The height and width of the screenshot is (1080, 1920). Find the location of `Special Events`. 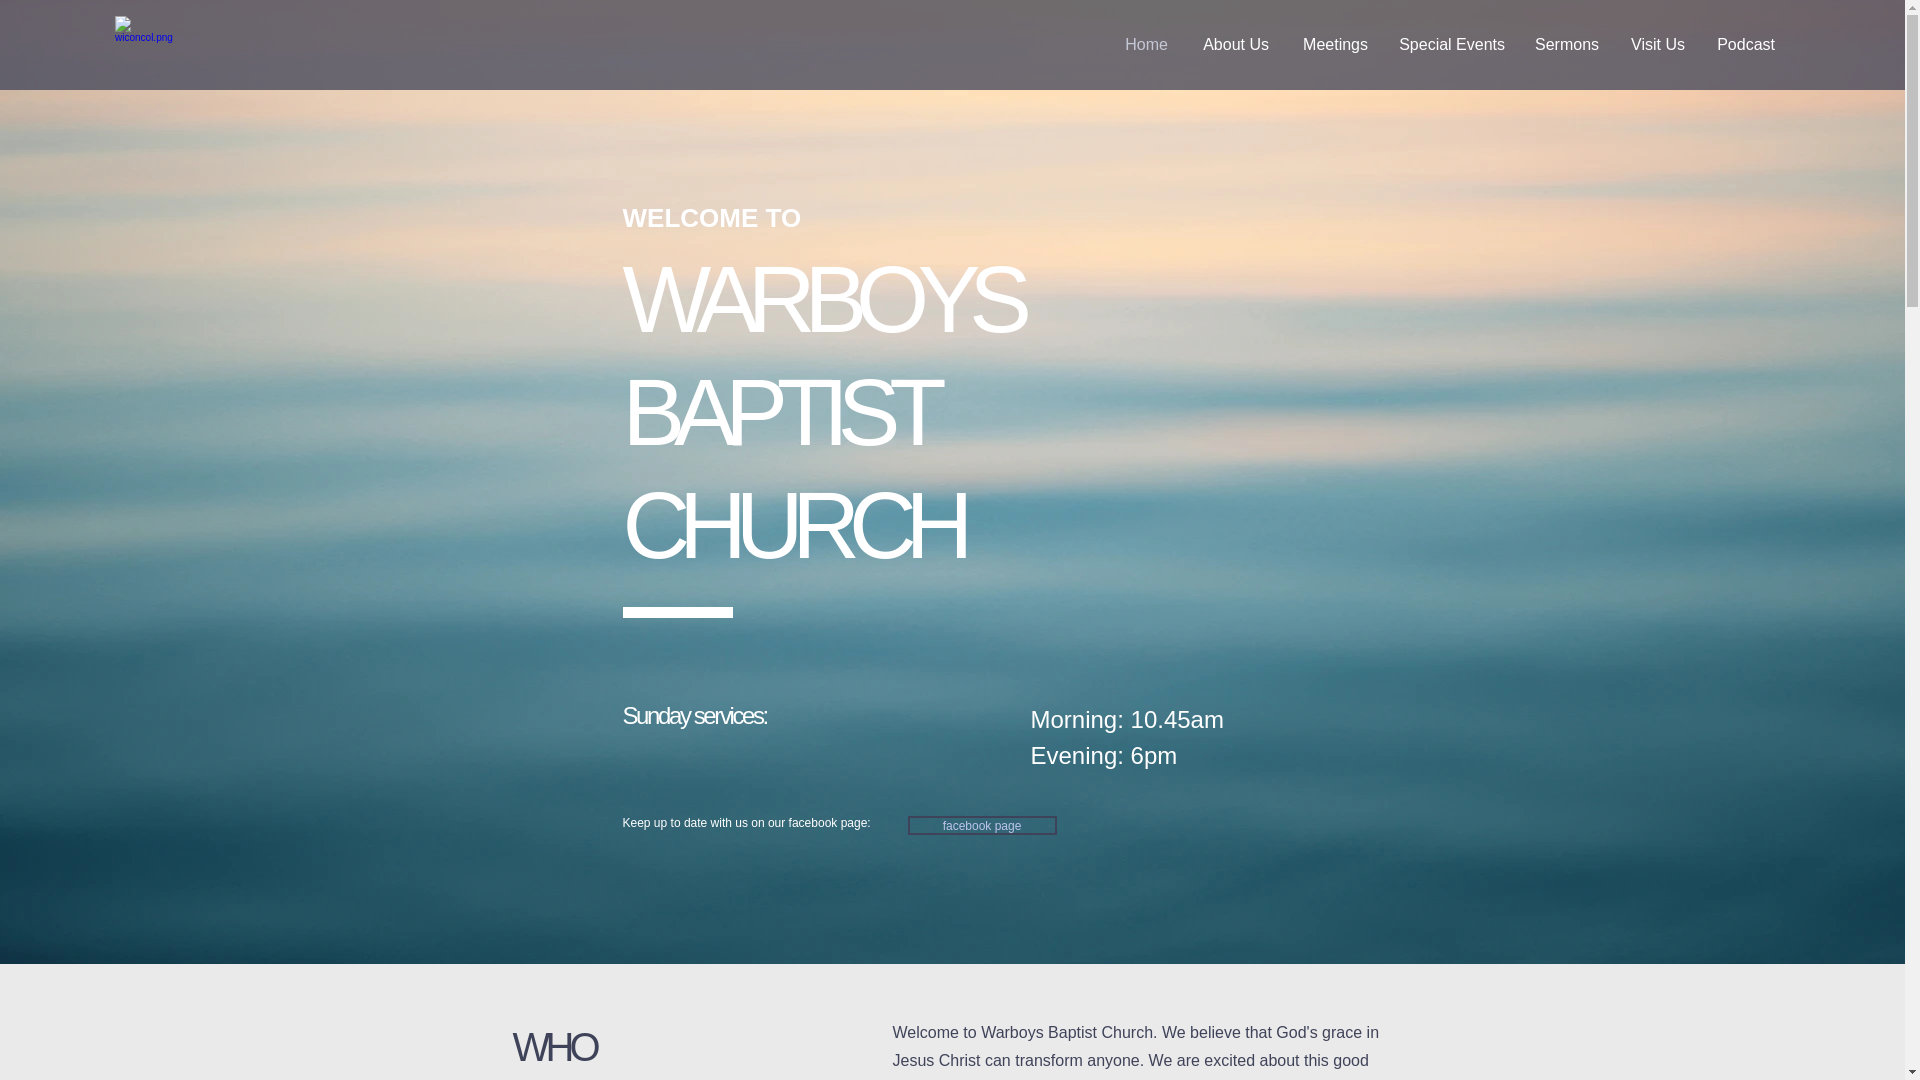

Special Events is located at coordinates (1451, 45).